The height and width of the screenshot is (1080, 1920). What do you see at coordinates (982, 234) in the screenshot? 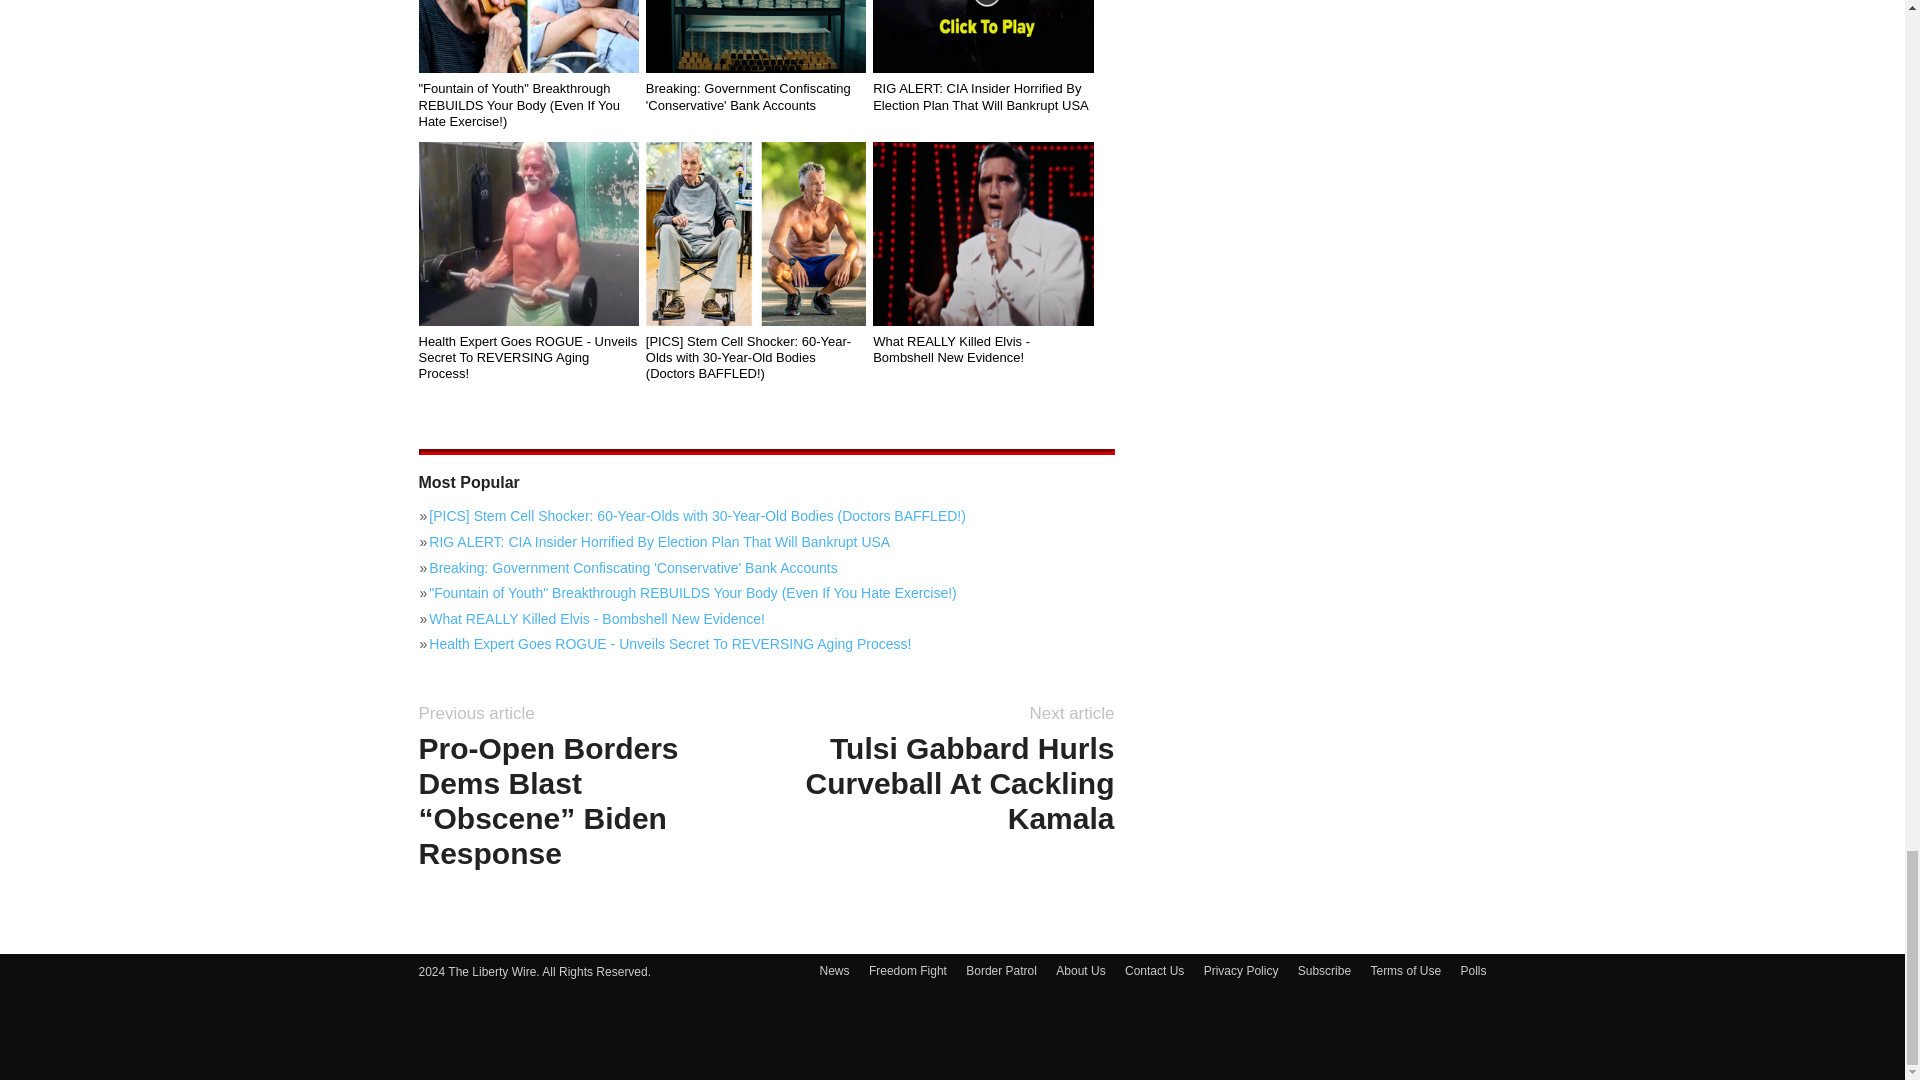
I see `What REALLY Killed Elvis - Bombshell New Evidence!` at bounding box center [982, 234].